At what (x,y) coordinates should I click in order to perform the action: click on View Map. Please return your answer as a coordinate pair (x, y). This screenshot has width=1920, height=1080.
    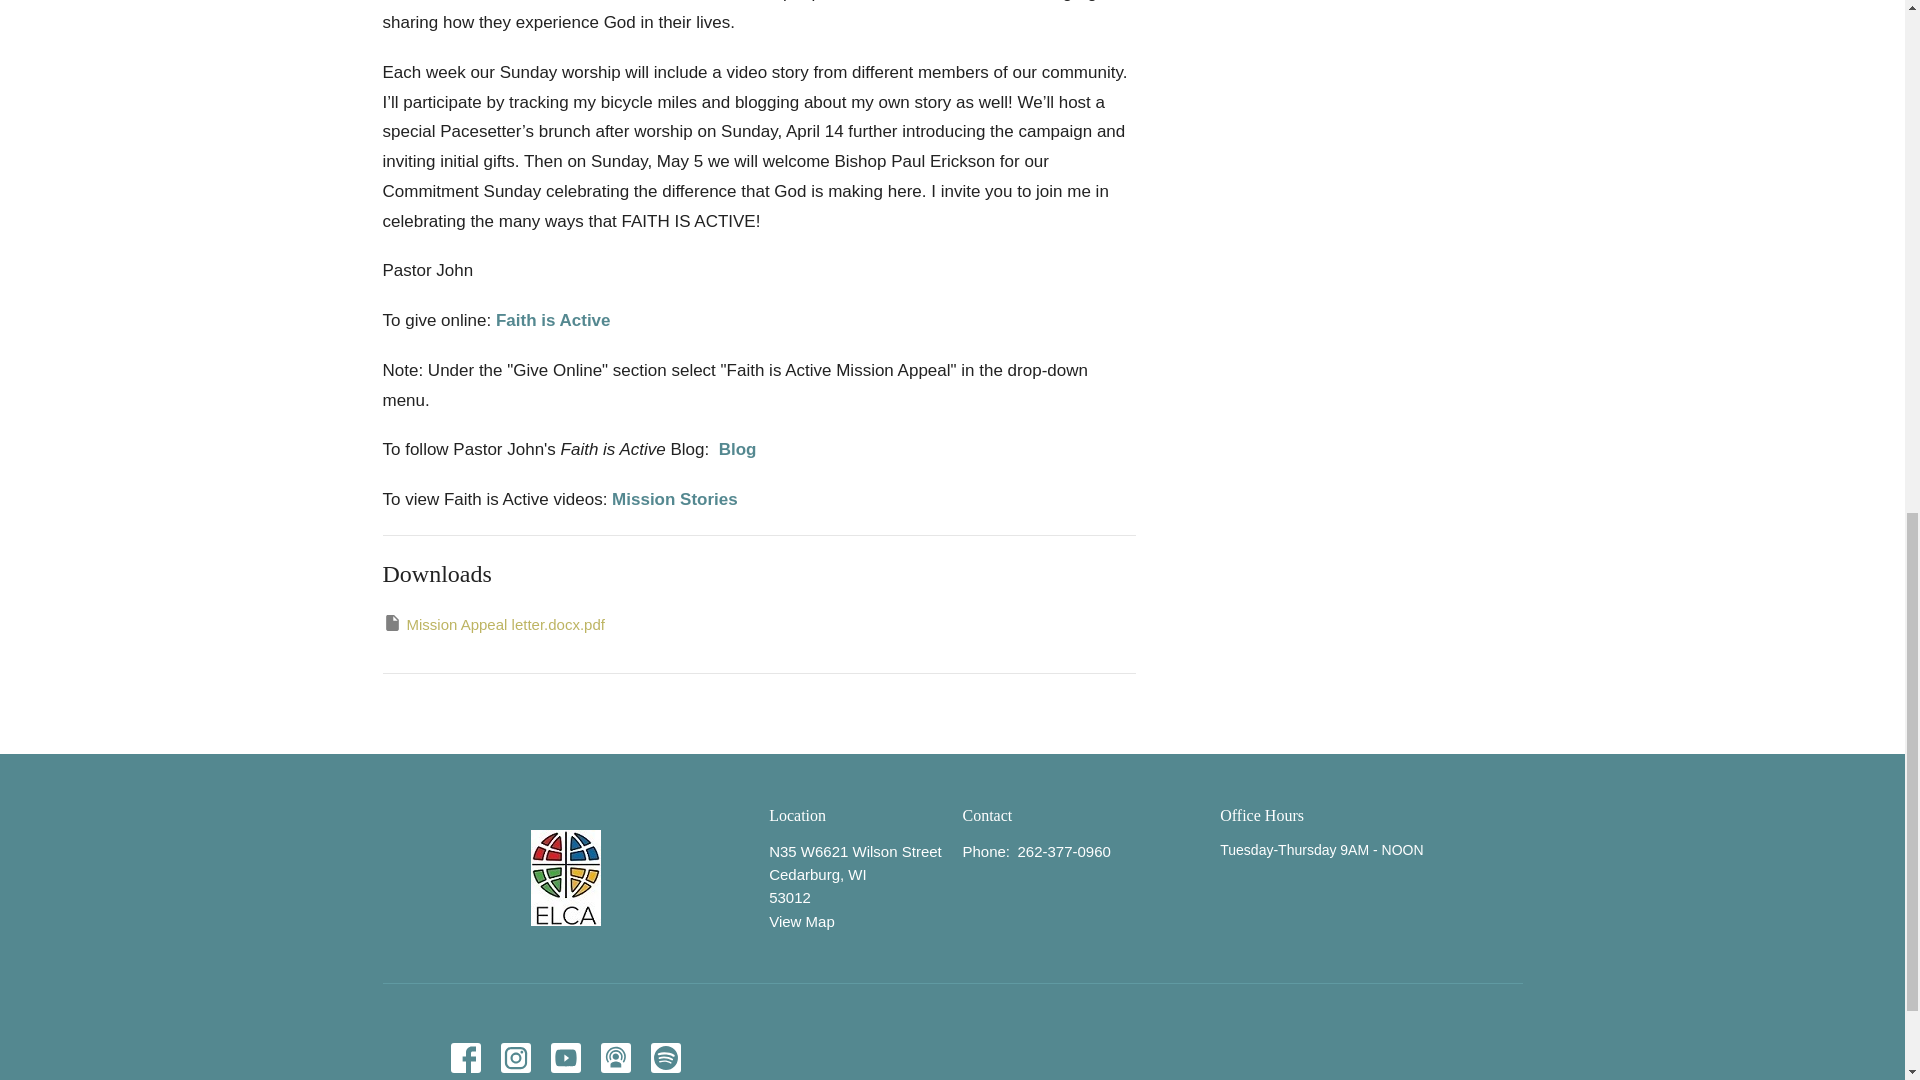
    Looking at the image, I should click on (802, 920).